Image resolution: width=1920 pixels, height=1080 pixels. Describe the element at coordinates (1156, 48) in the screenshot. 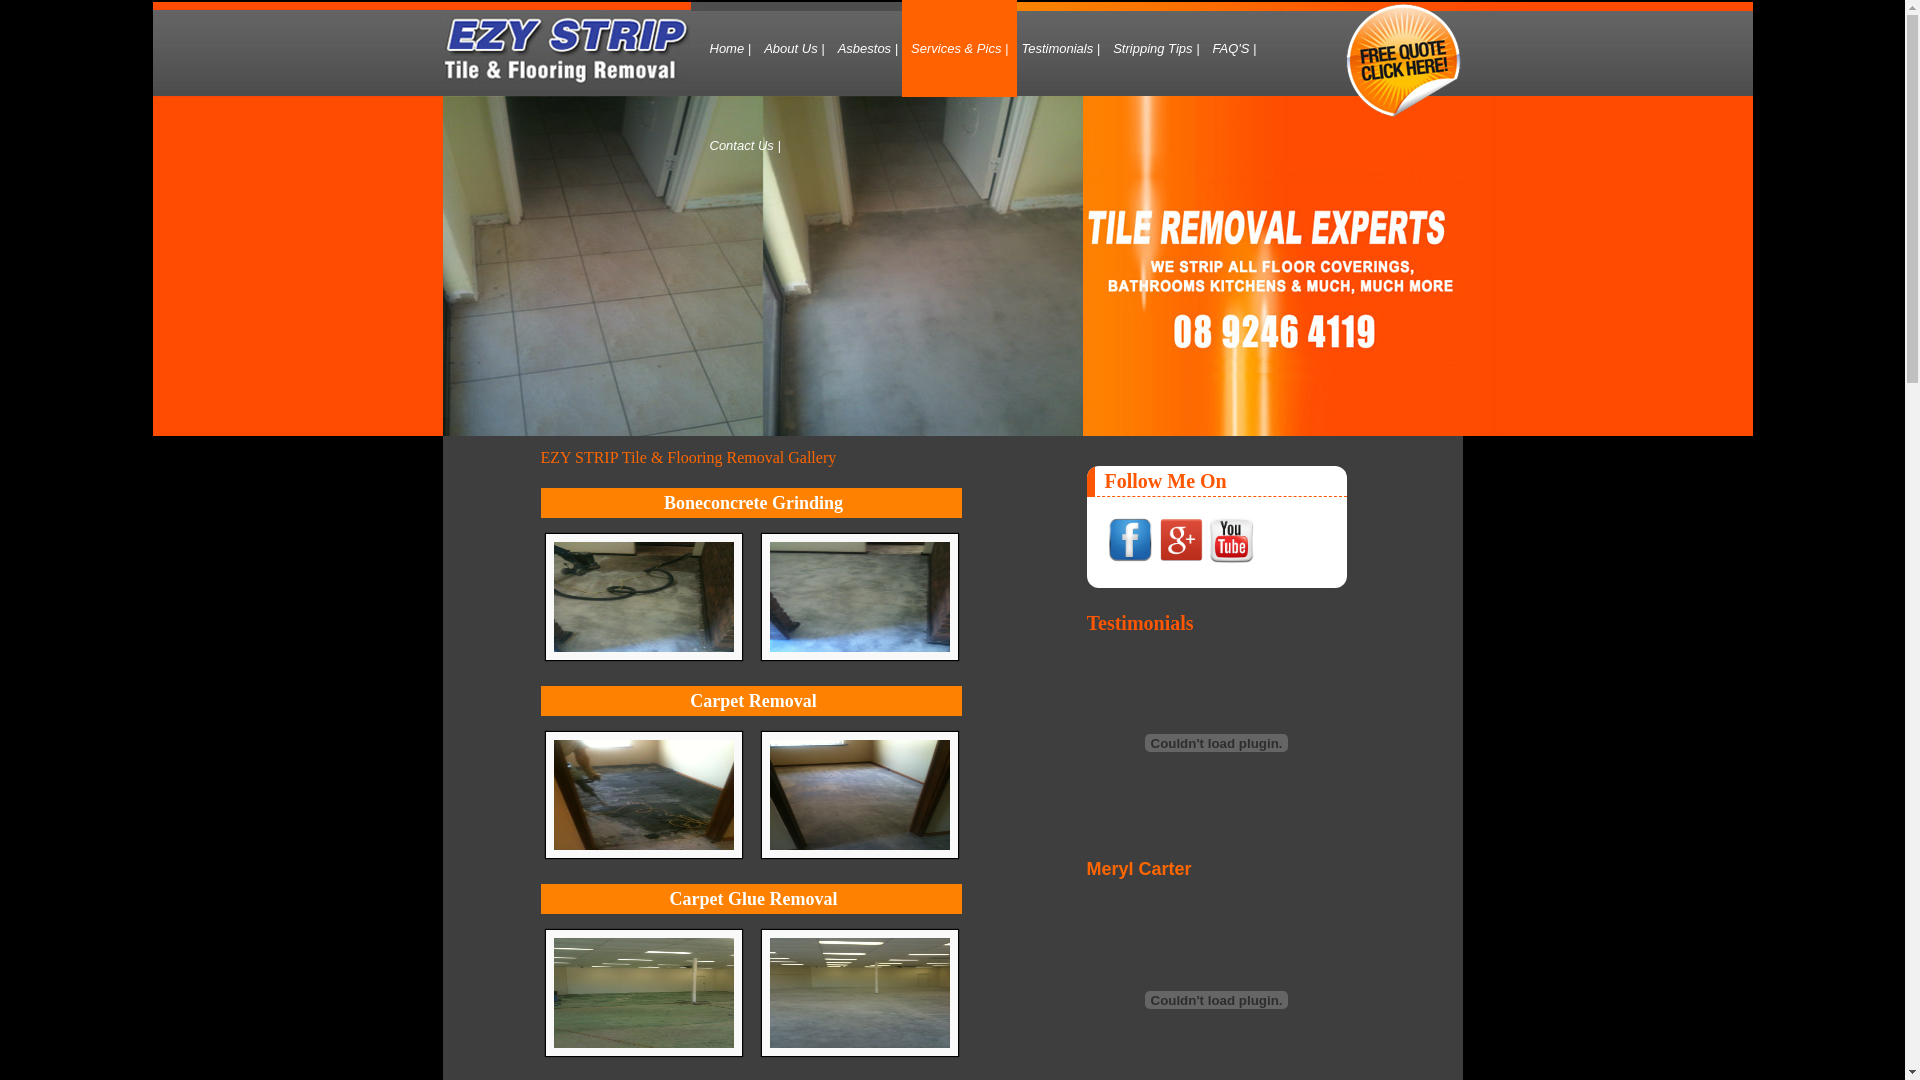

I see `Stripping Tips |` at that location.